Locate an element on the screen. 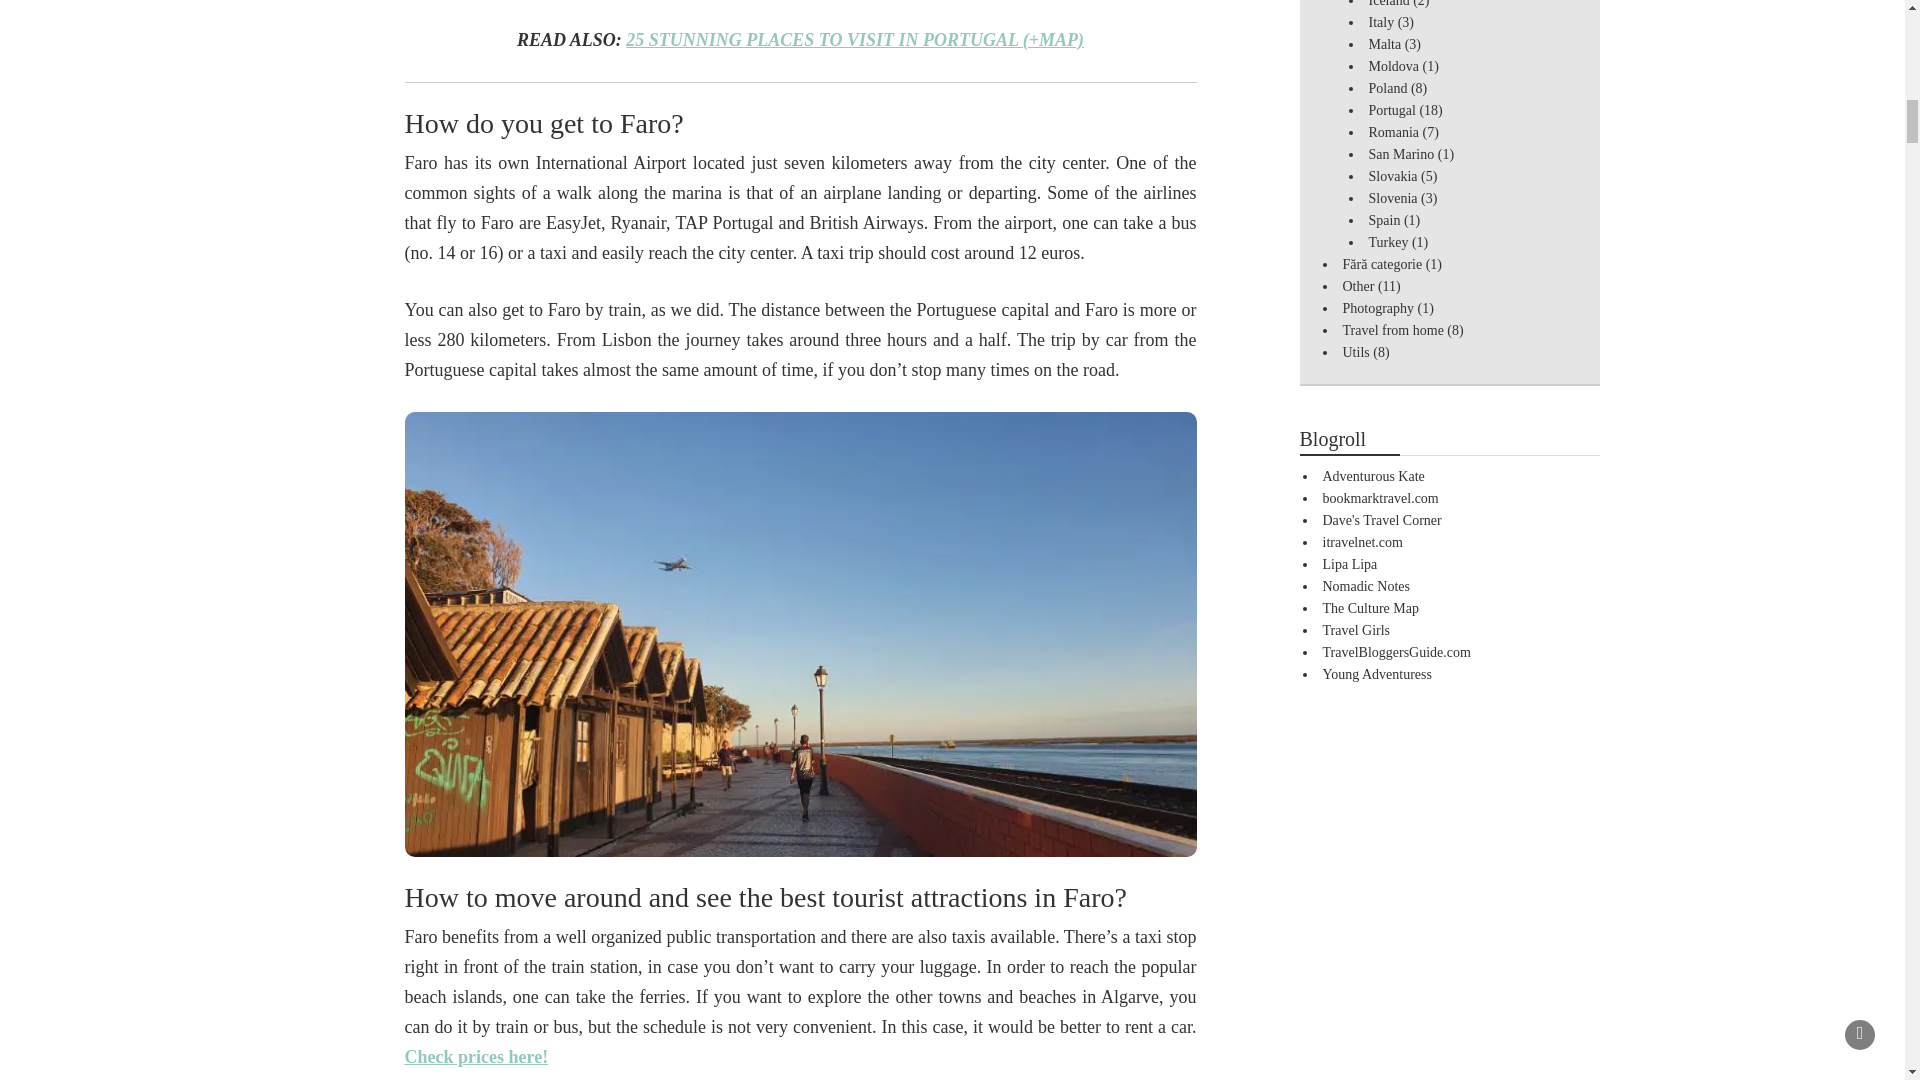  Travel directory is located at coordinates (1362, 542).